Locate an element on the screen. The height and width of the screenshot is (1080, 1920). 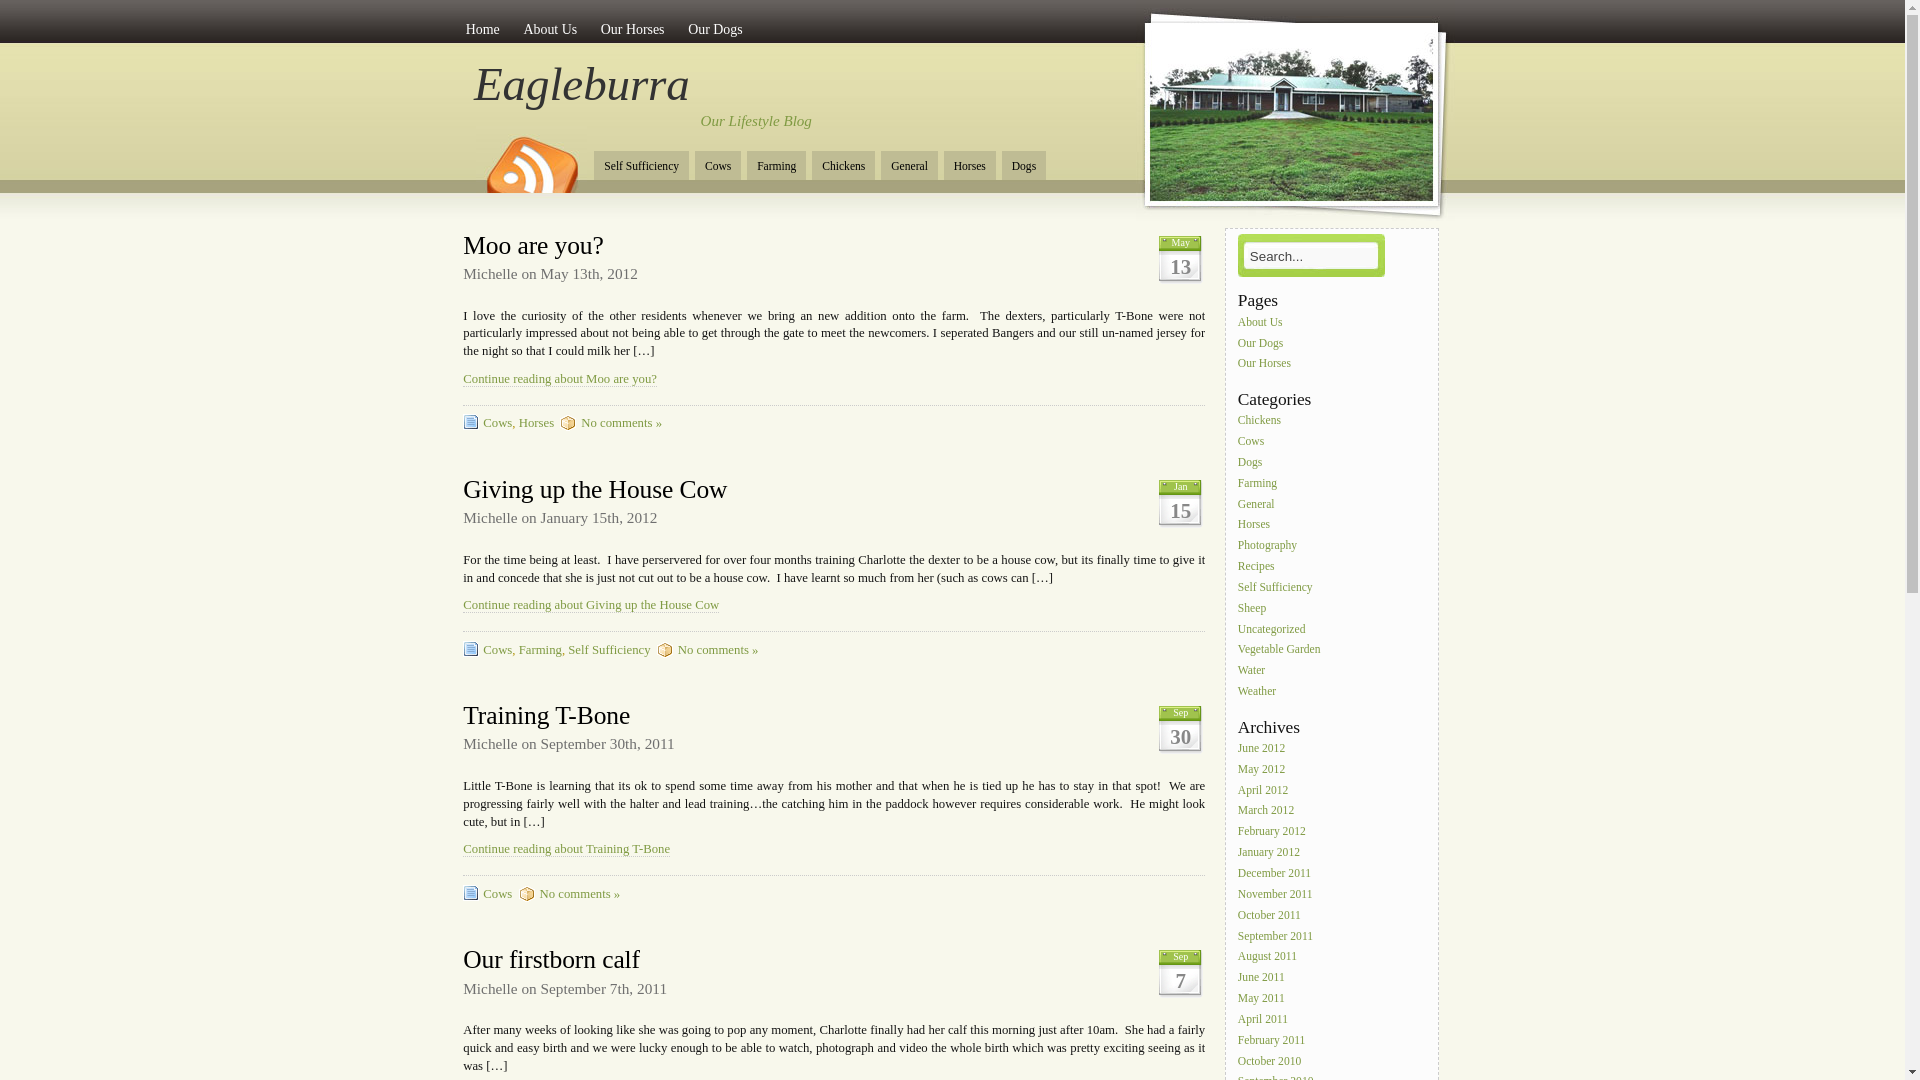
Our Dogs is located at coordinates (716, 28).